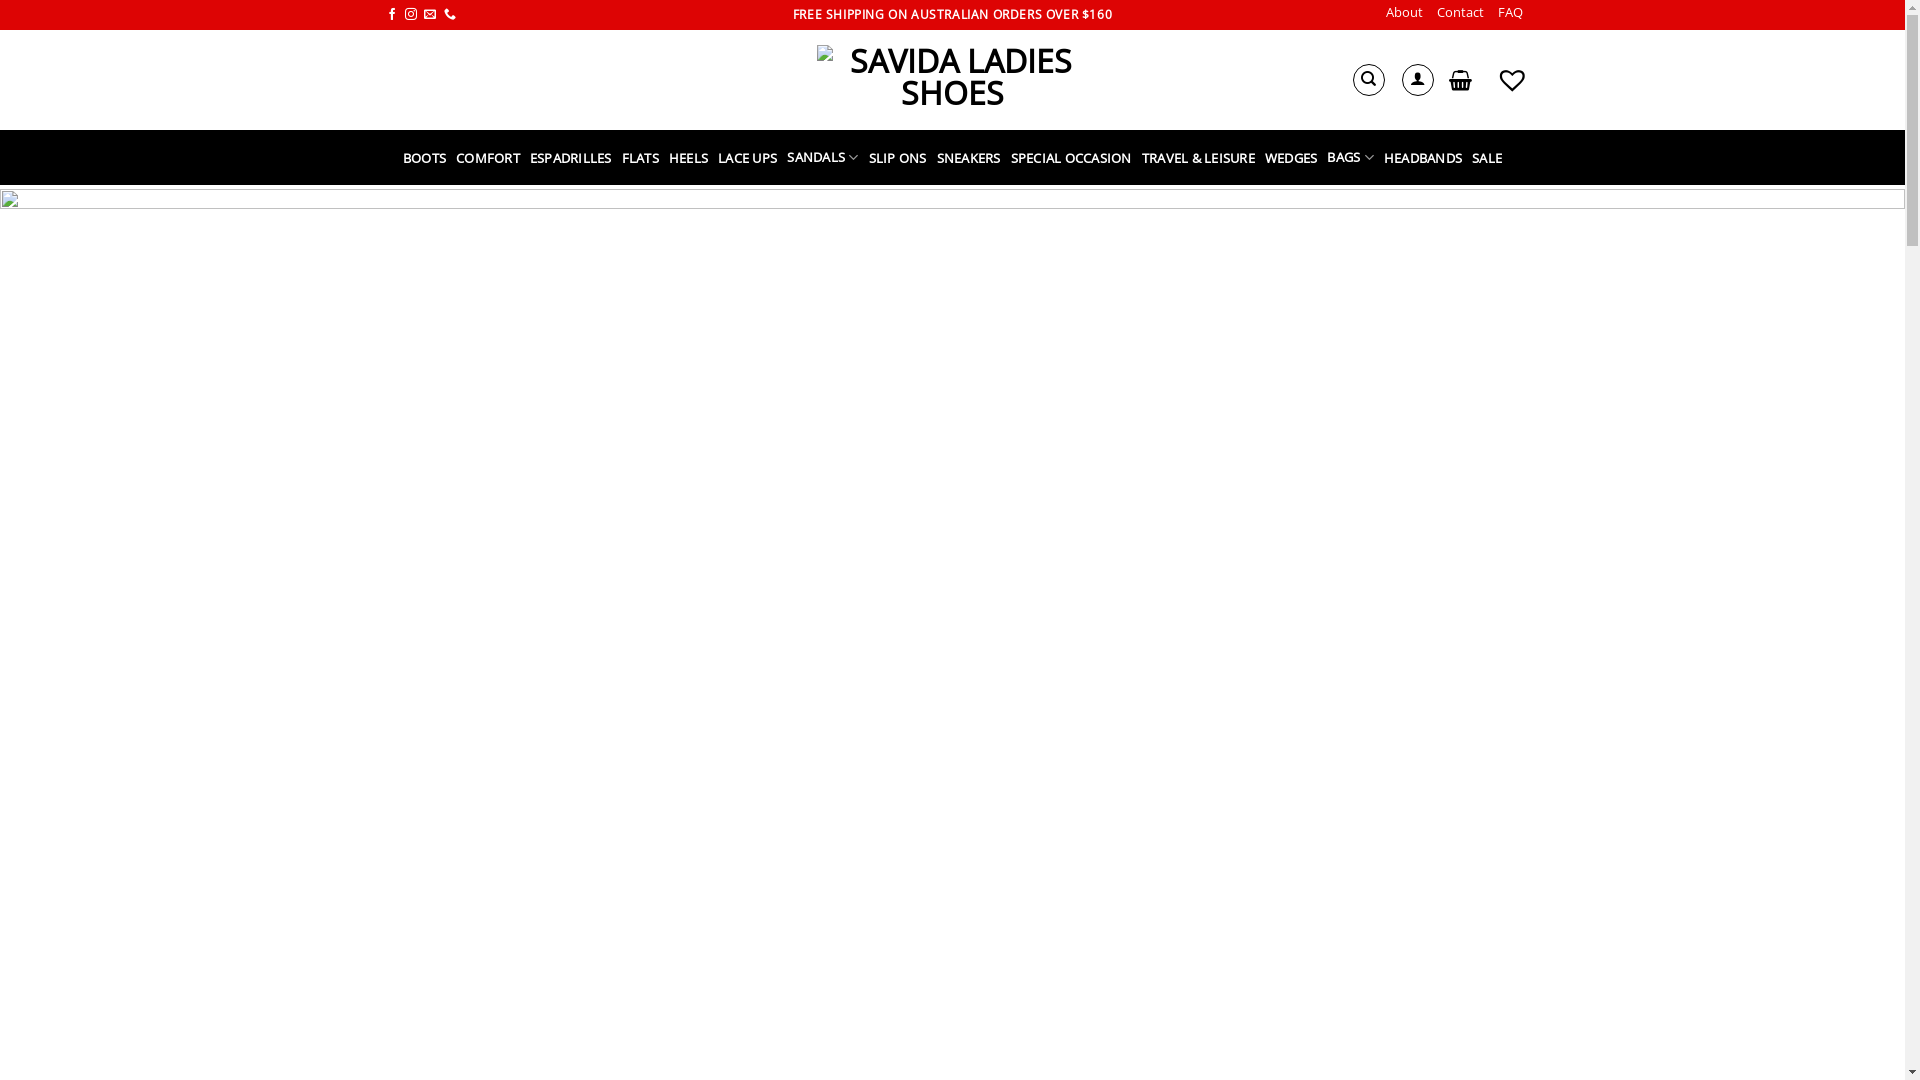  I want to click on ESPADRILLES, so click(571, 158).